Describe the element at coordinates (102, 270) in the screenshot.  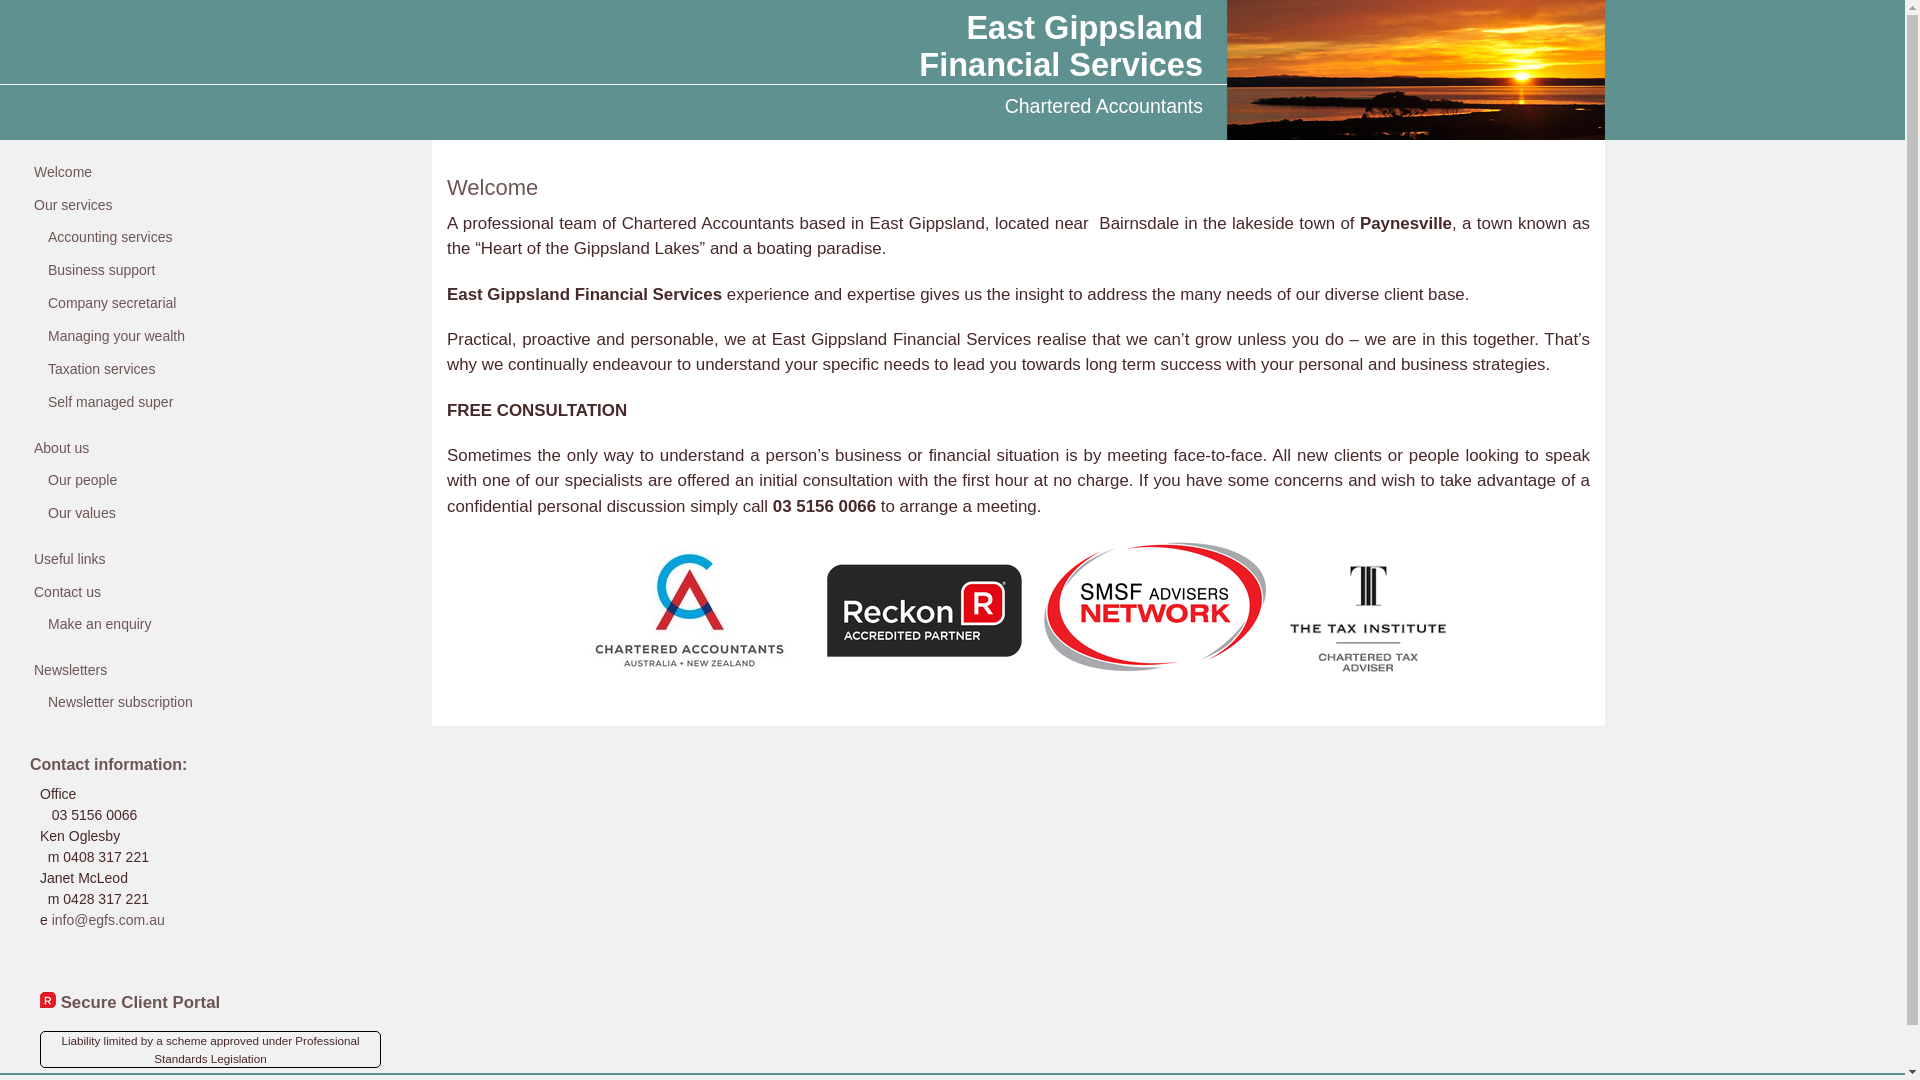
I see `Business support` at that location.